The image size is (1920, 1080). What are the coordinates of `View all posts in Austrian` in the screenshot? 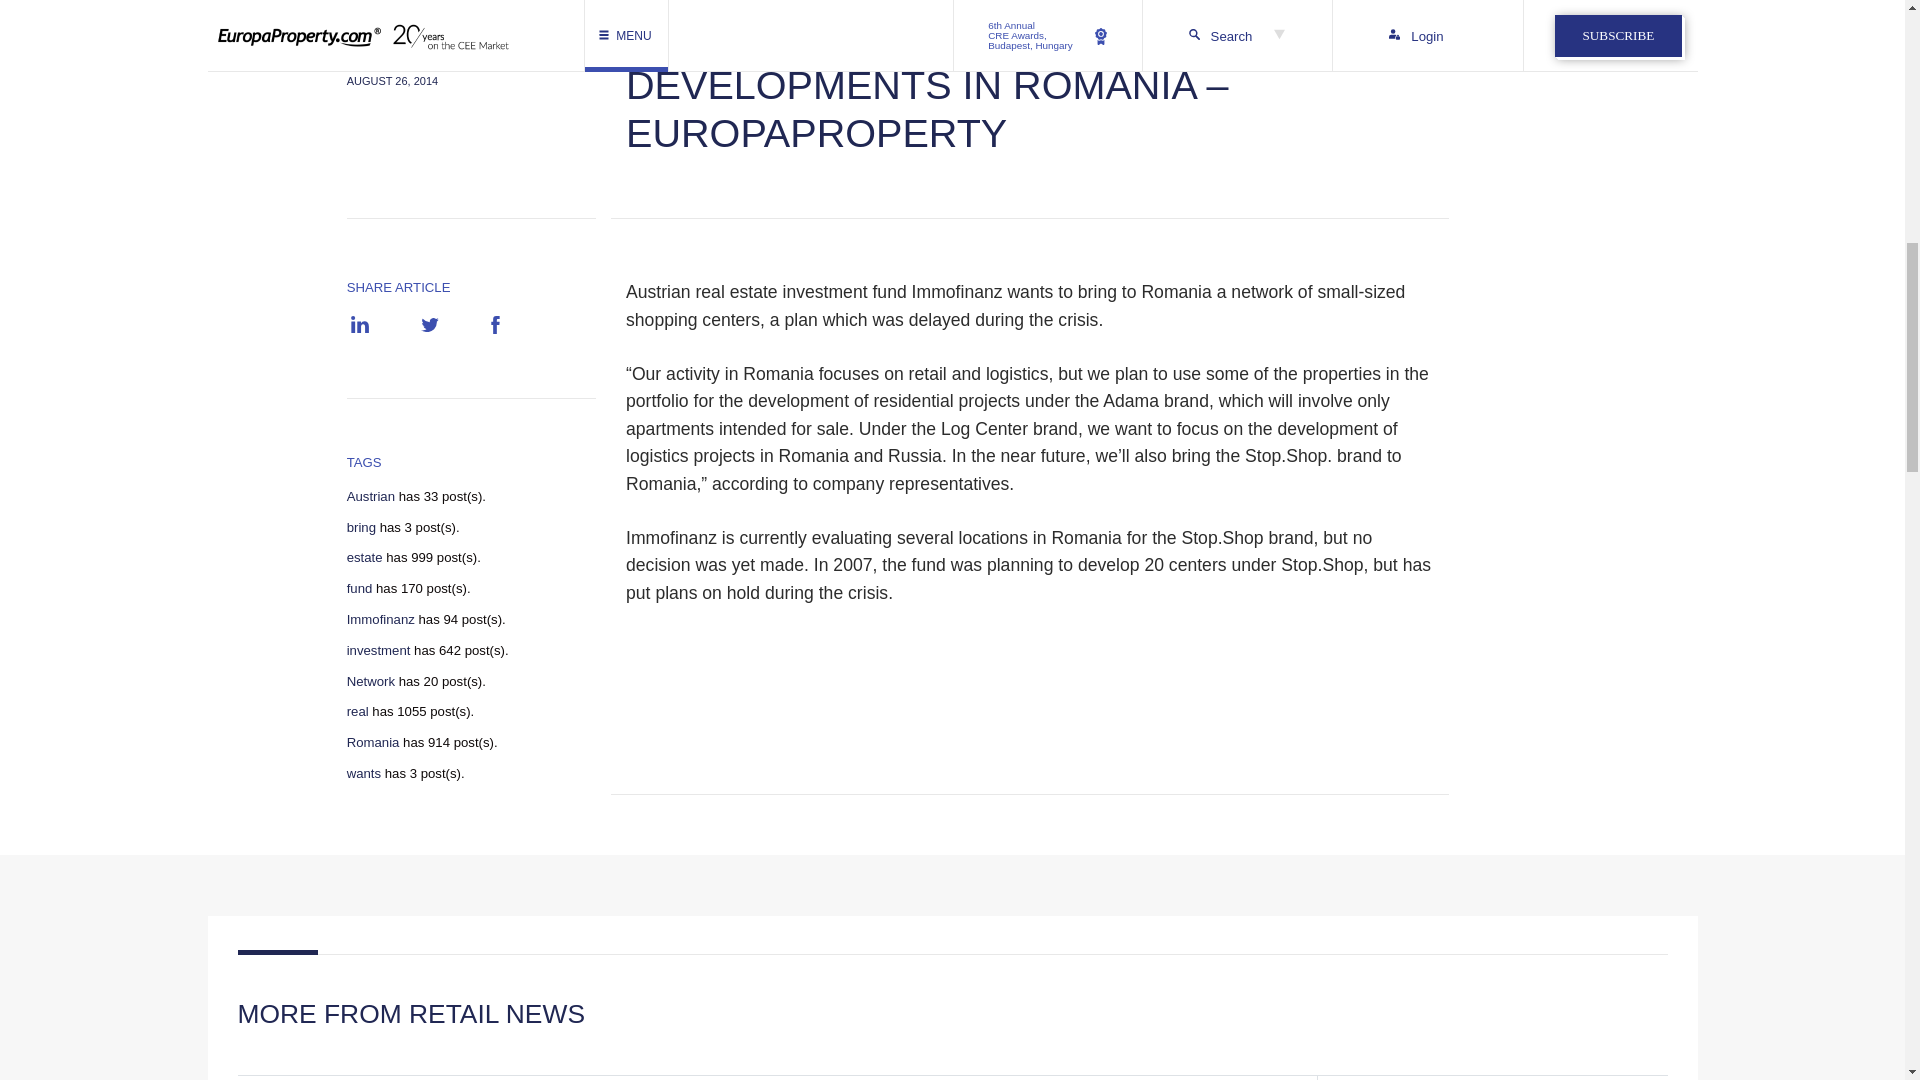 It's located at (371, 497).